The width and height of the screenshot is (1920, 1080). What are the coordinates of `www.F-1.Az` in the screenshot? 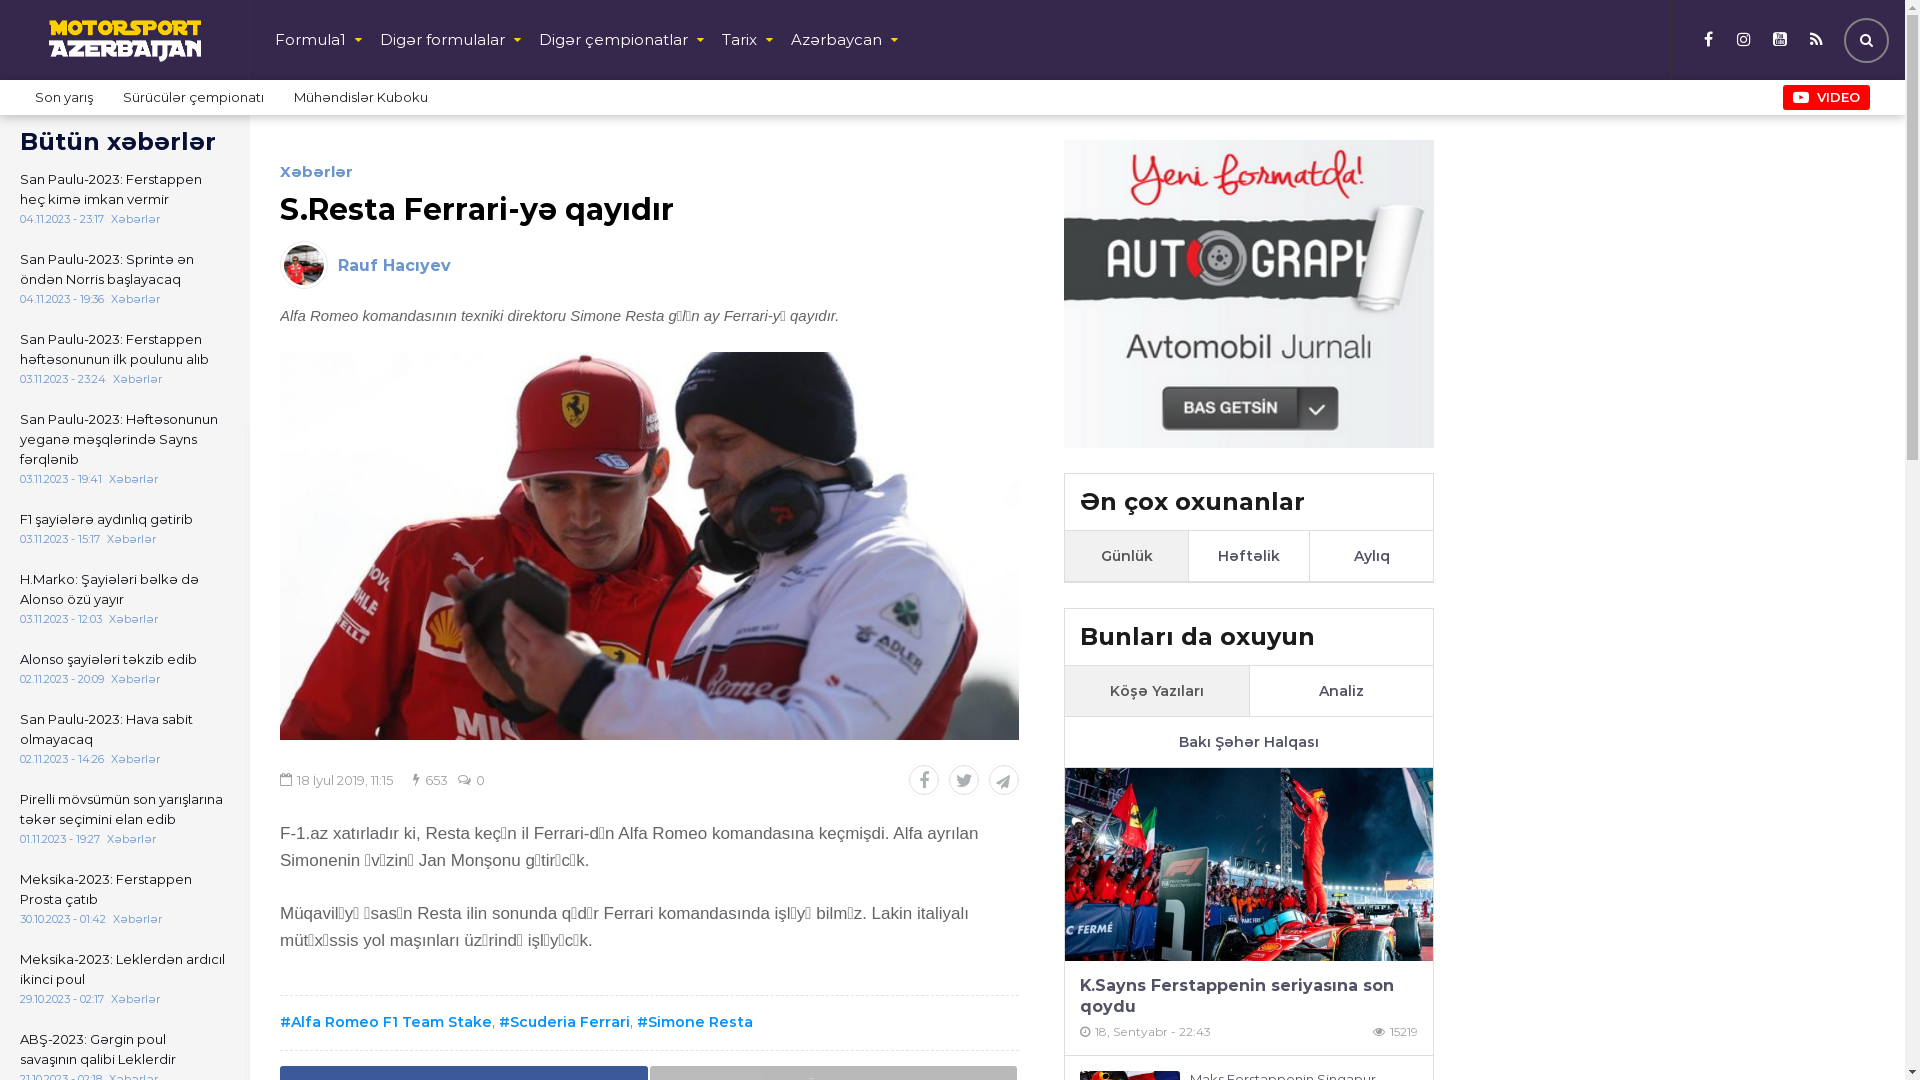 It's located at (125, 41).